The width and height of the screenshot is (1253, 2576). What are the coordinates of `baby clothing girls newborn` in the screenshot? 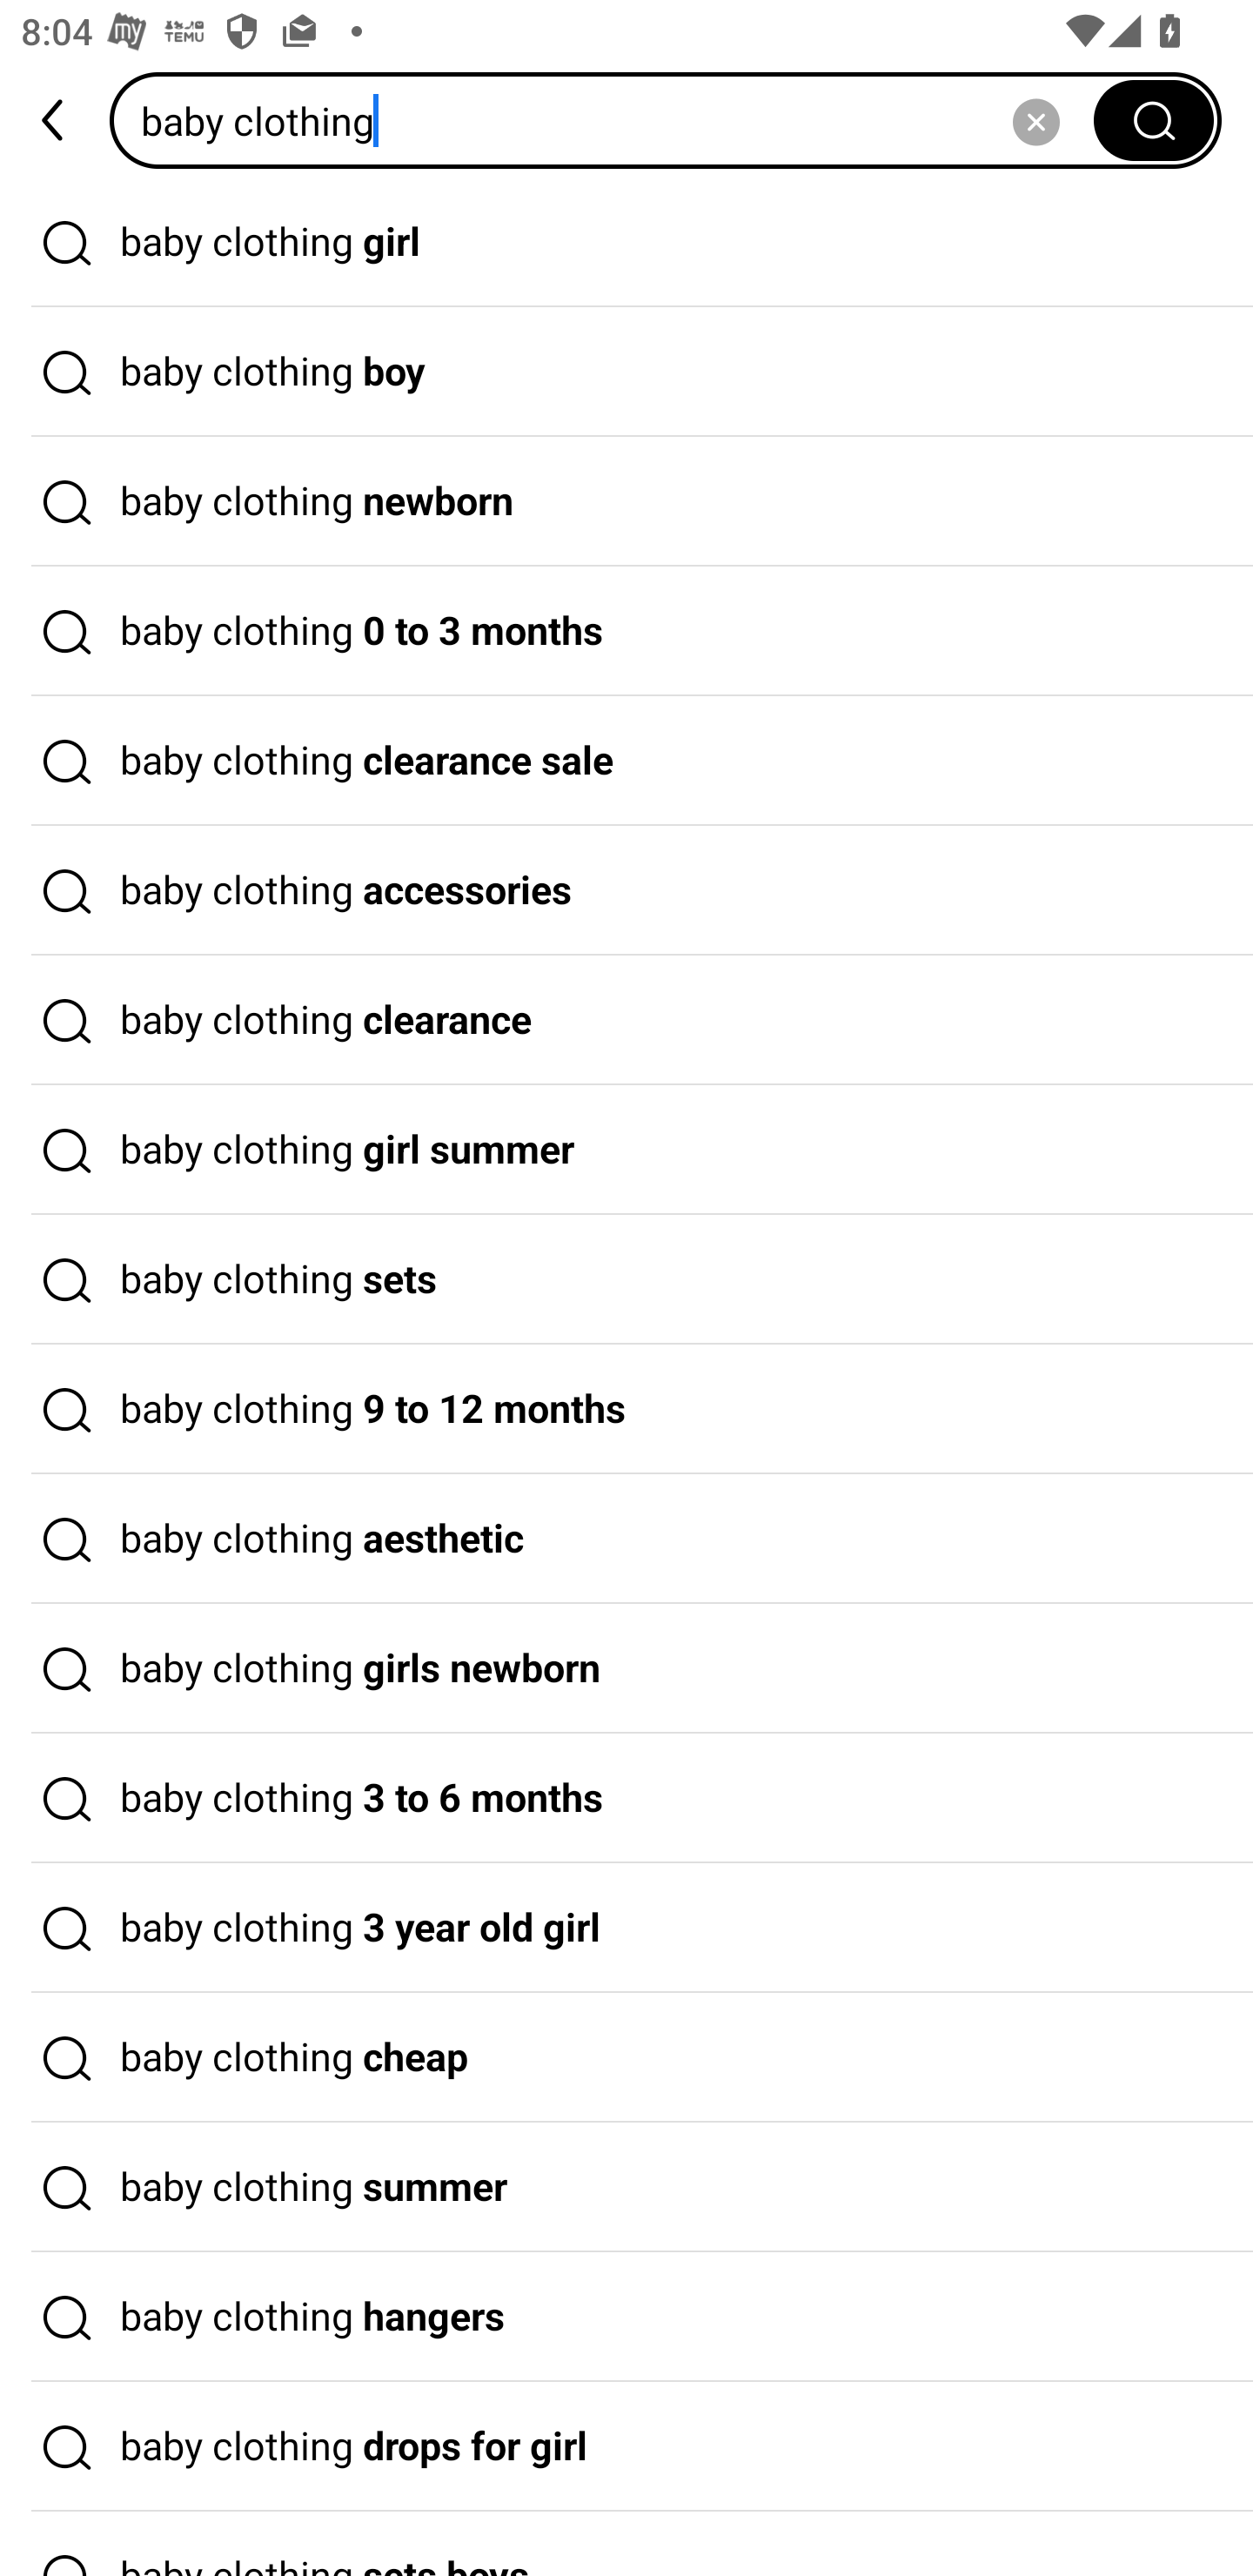 It's located at (626, 1669).